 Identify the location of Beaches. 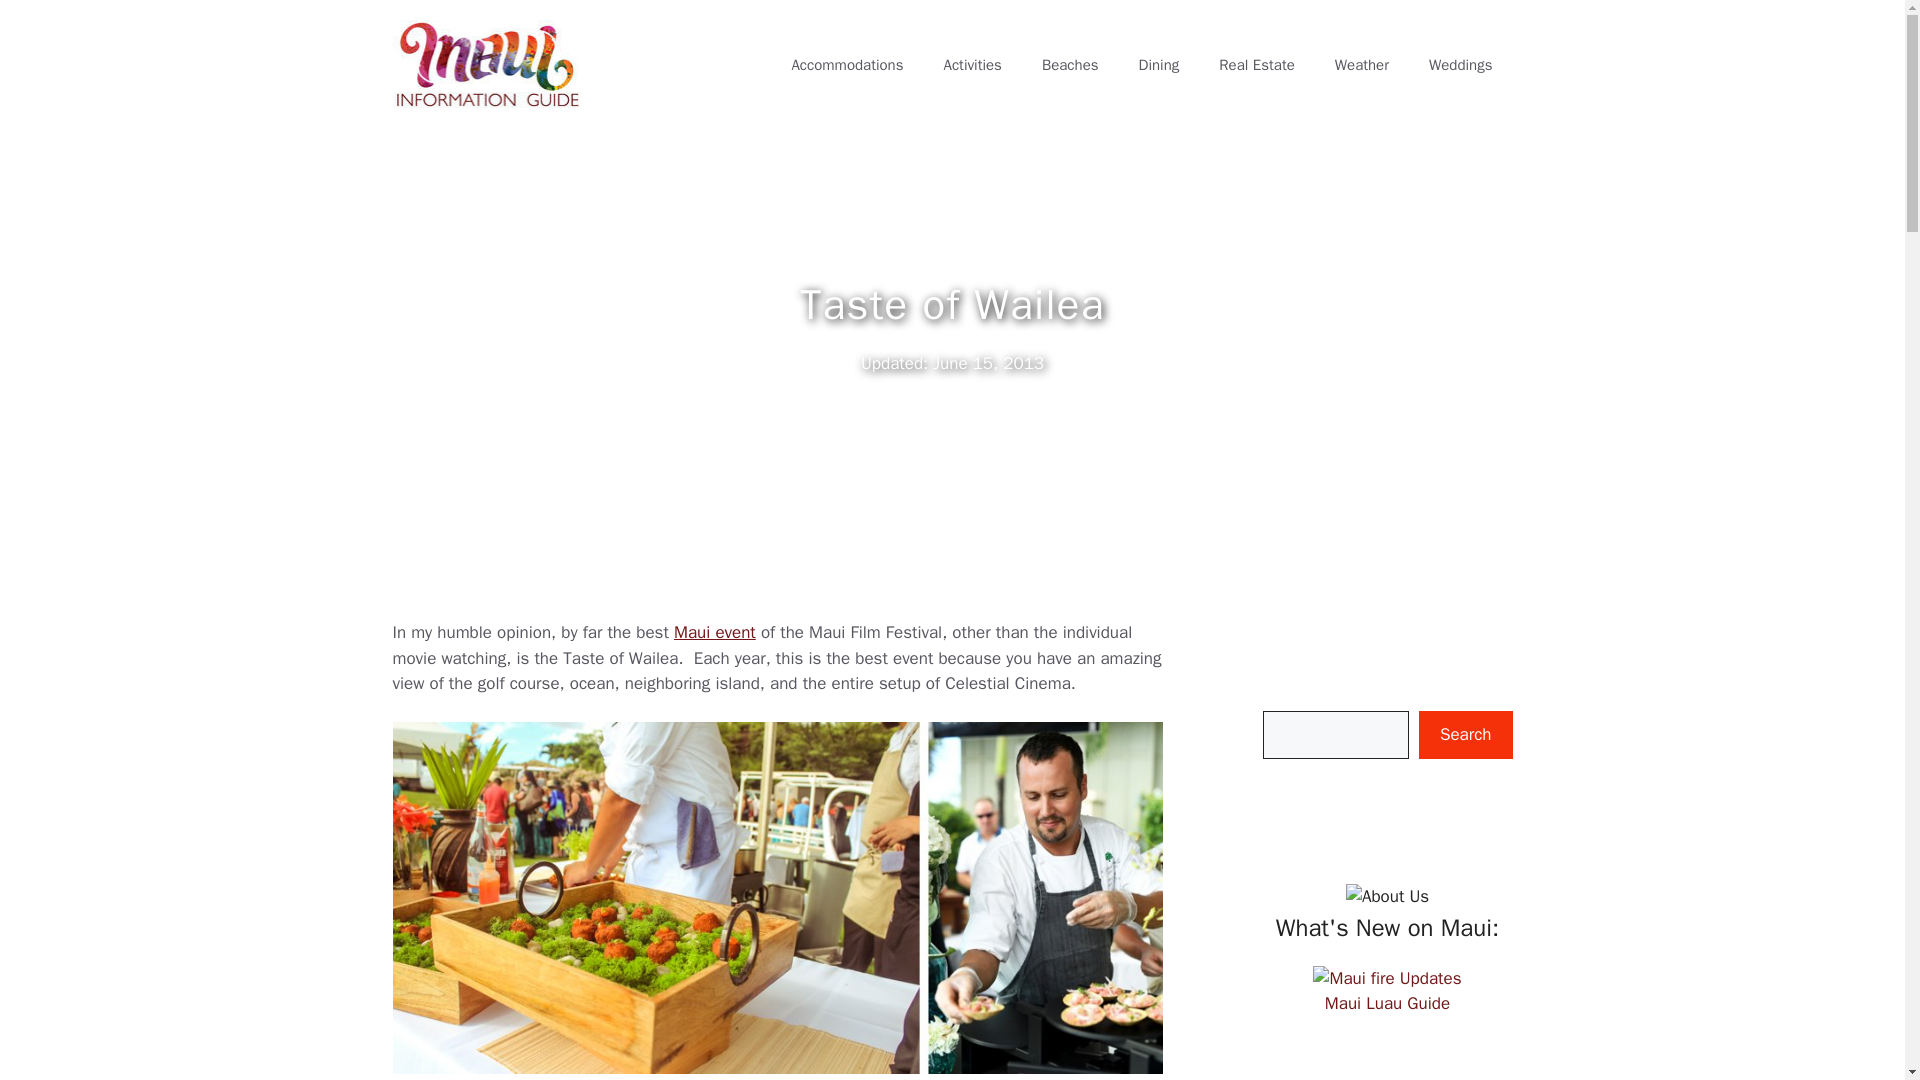
(1070, 64).